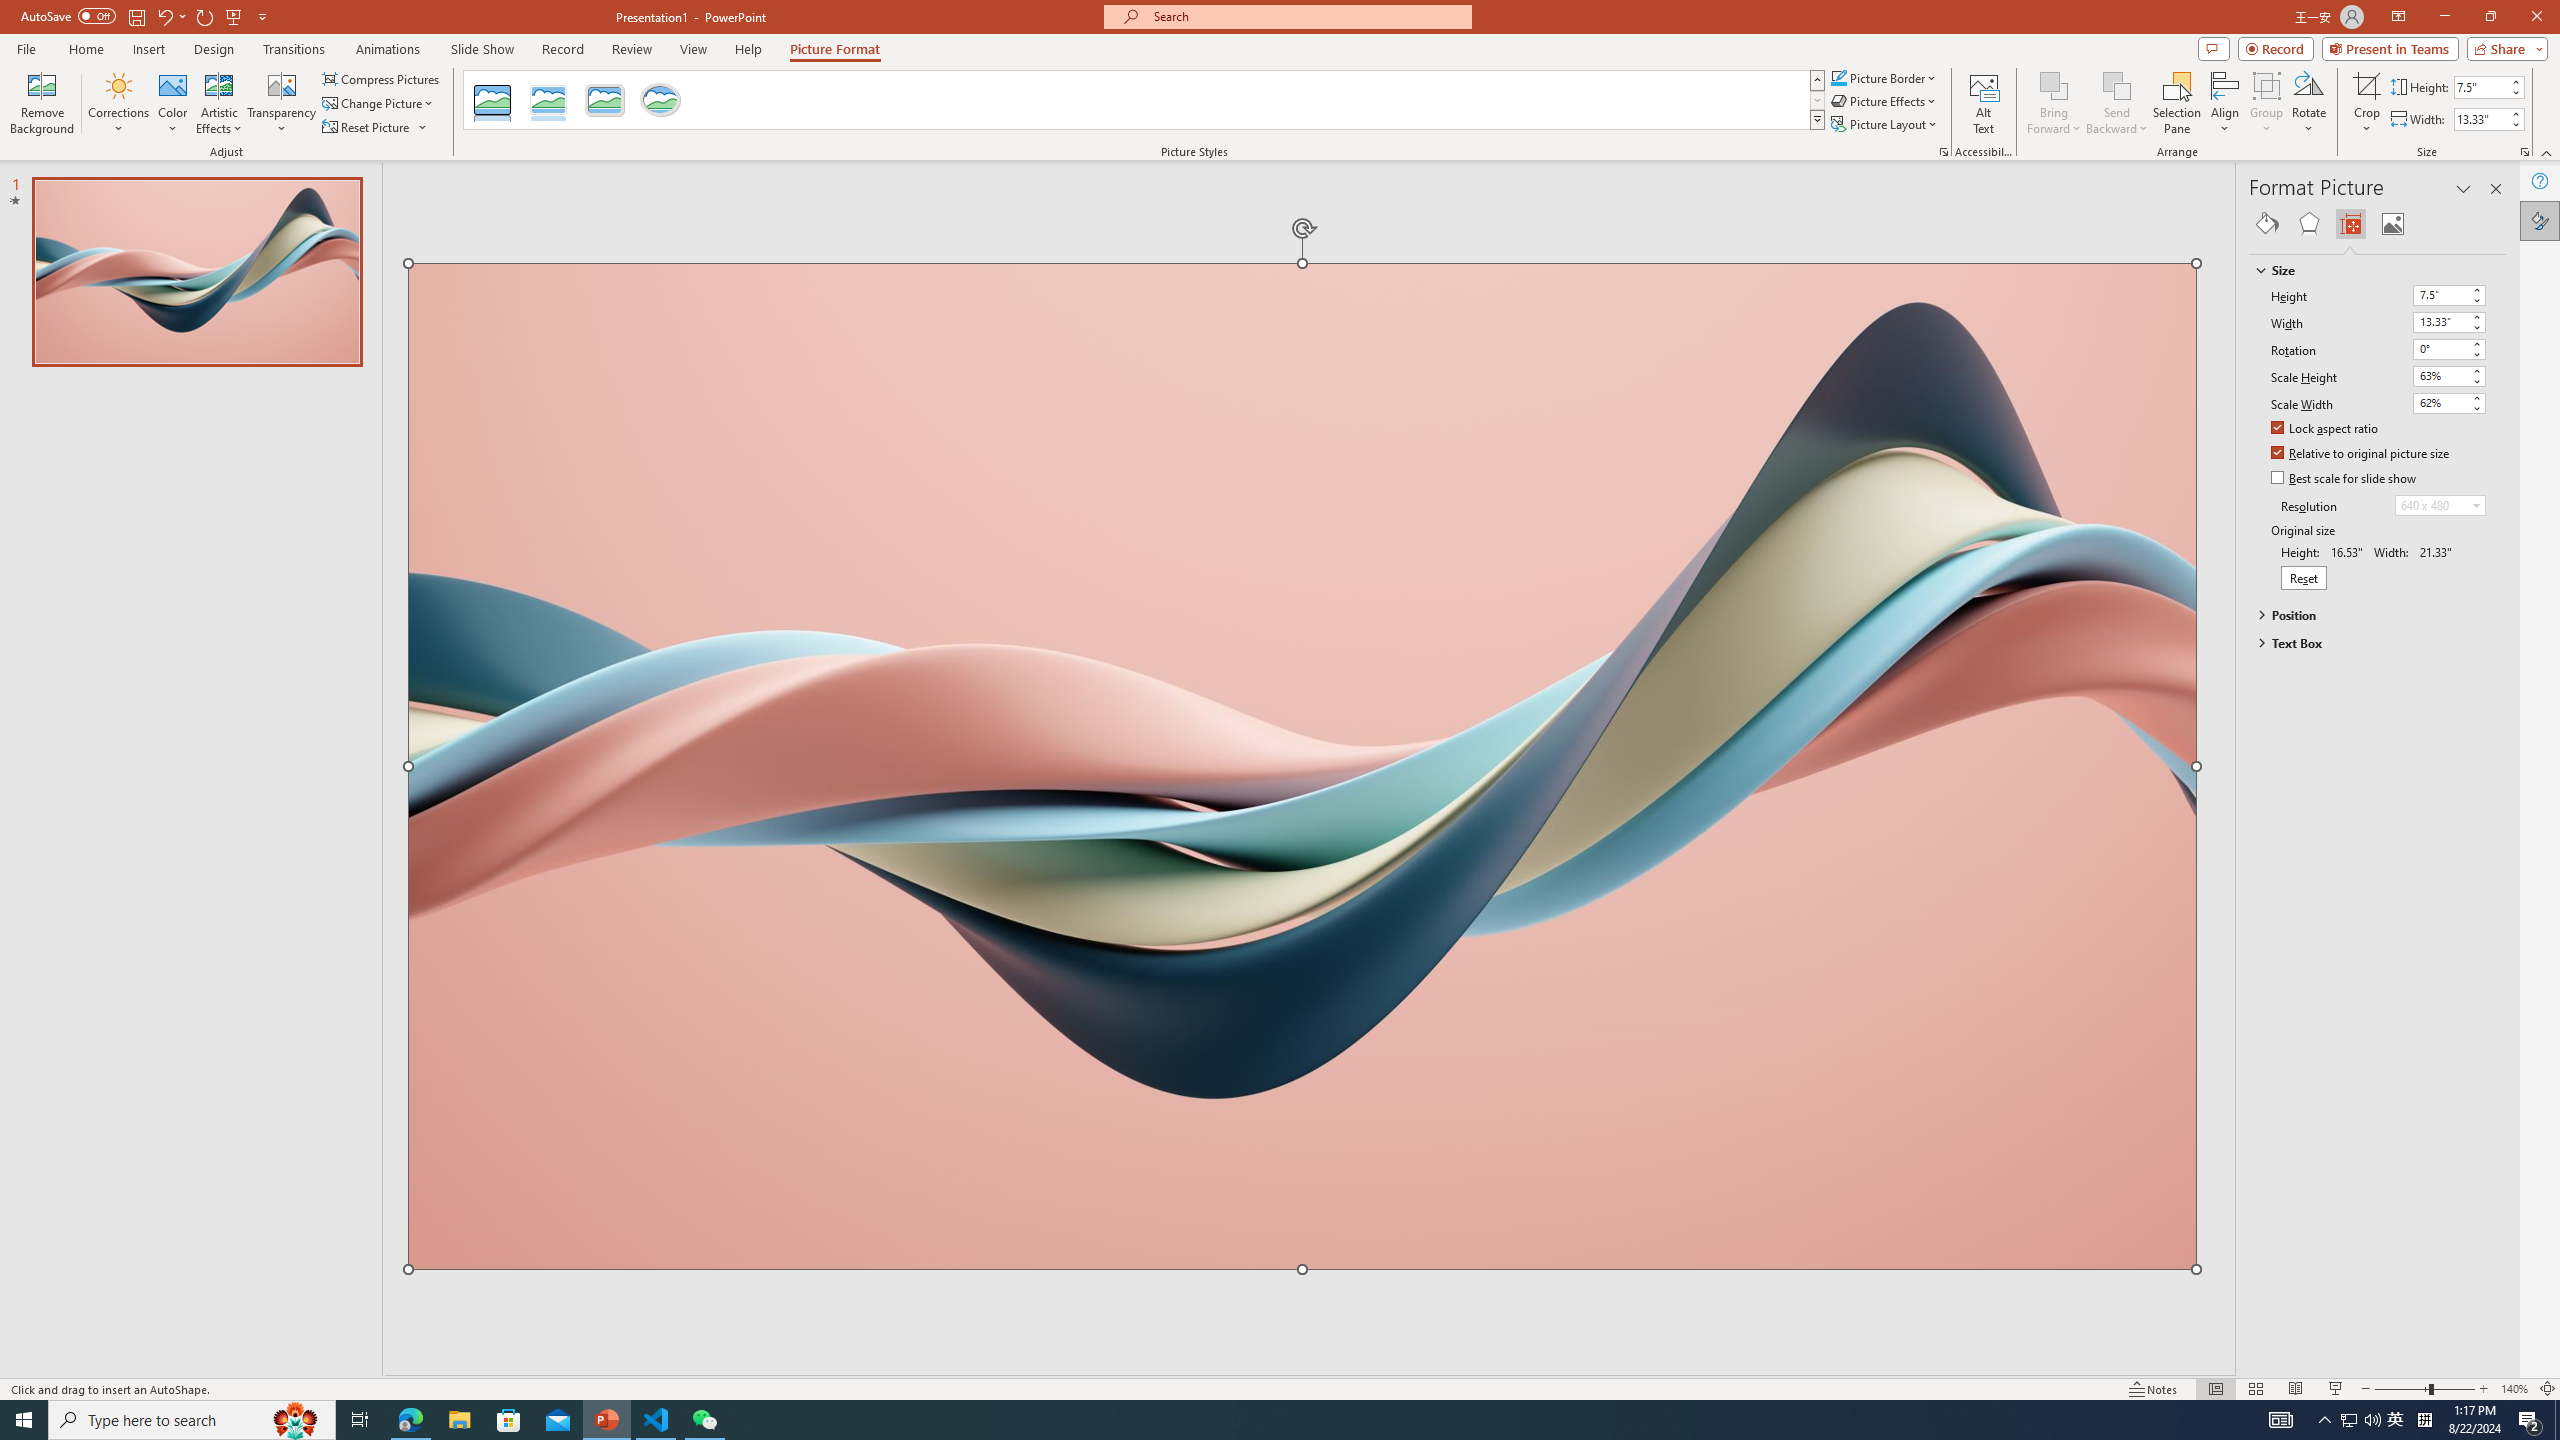 This screenshot has width=2560, height=1440. I want to click on Relative to original picture size, so click(2361, 454).